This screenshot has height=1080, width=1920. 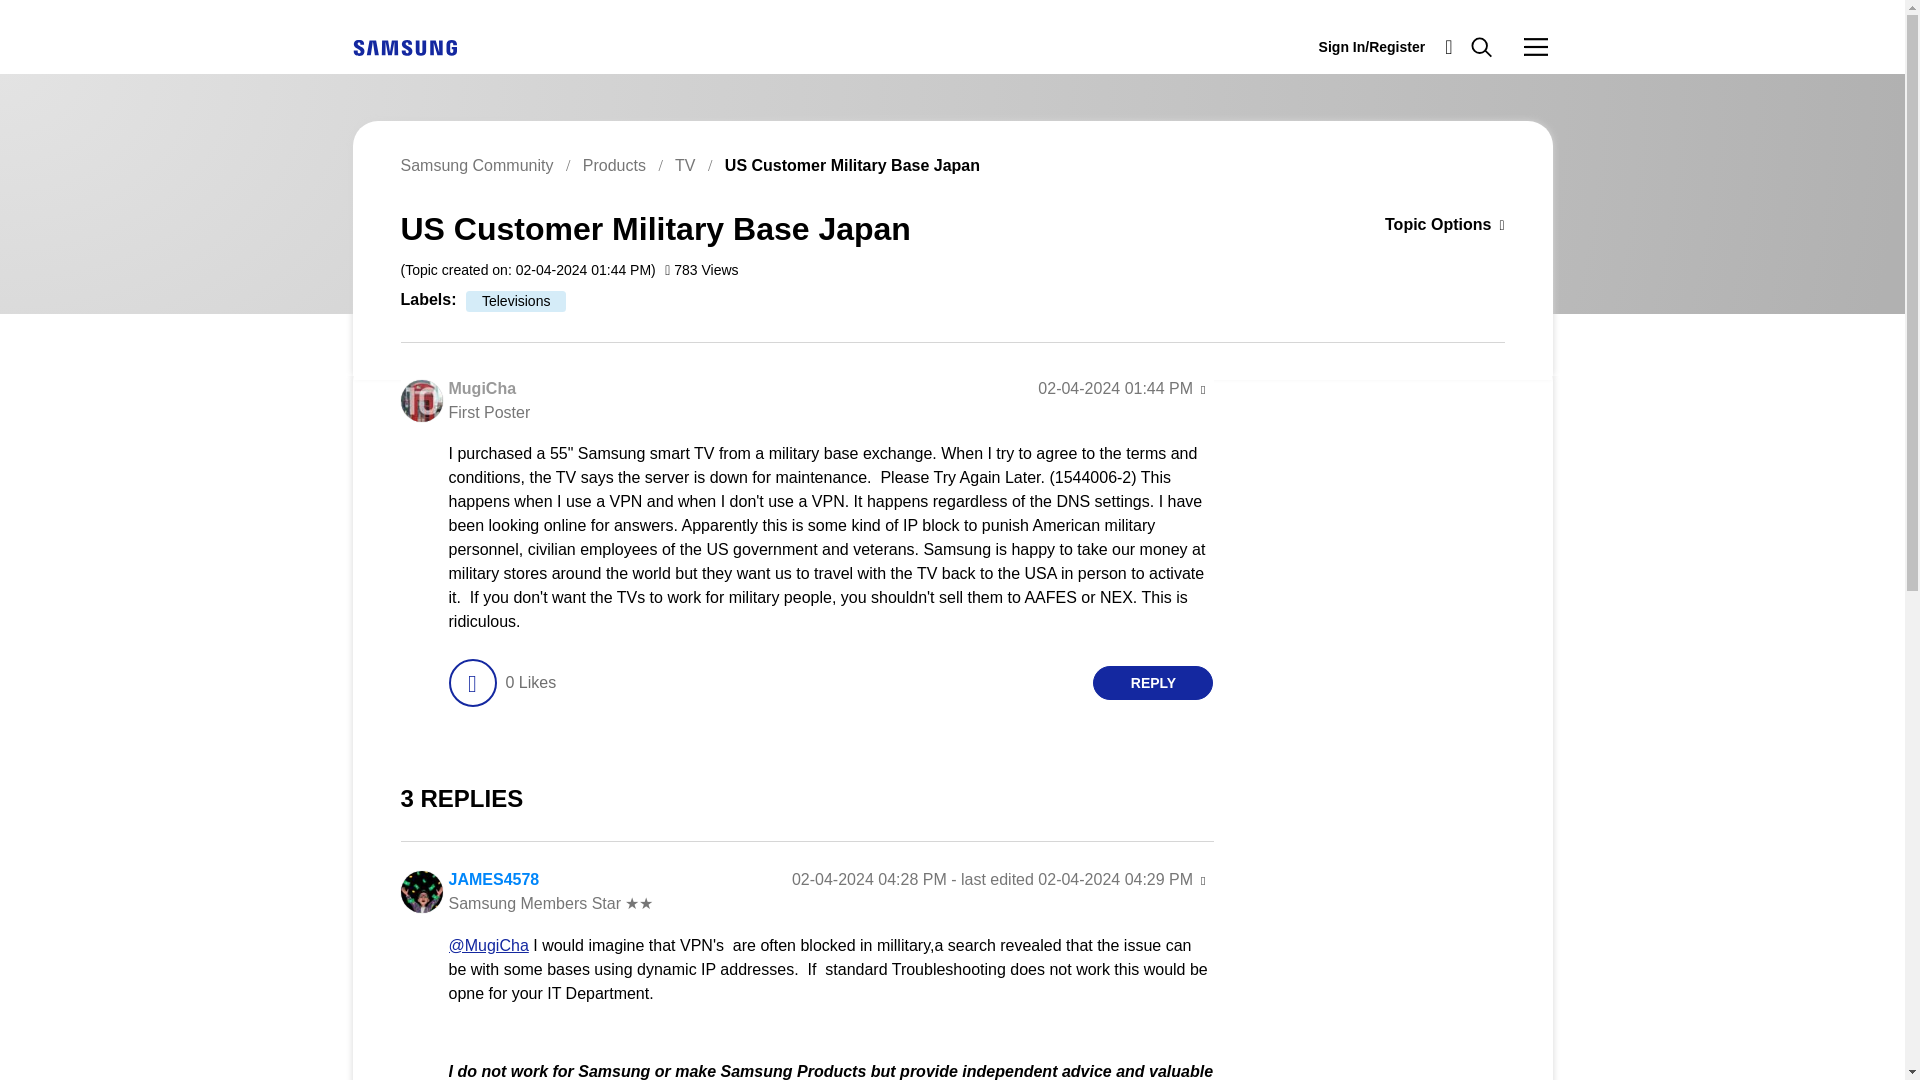 I want to click on MugiCha, so click(x=482, y=388).